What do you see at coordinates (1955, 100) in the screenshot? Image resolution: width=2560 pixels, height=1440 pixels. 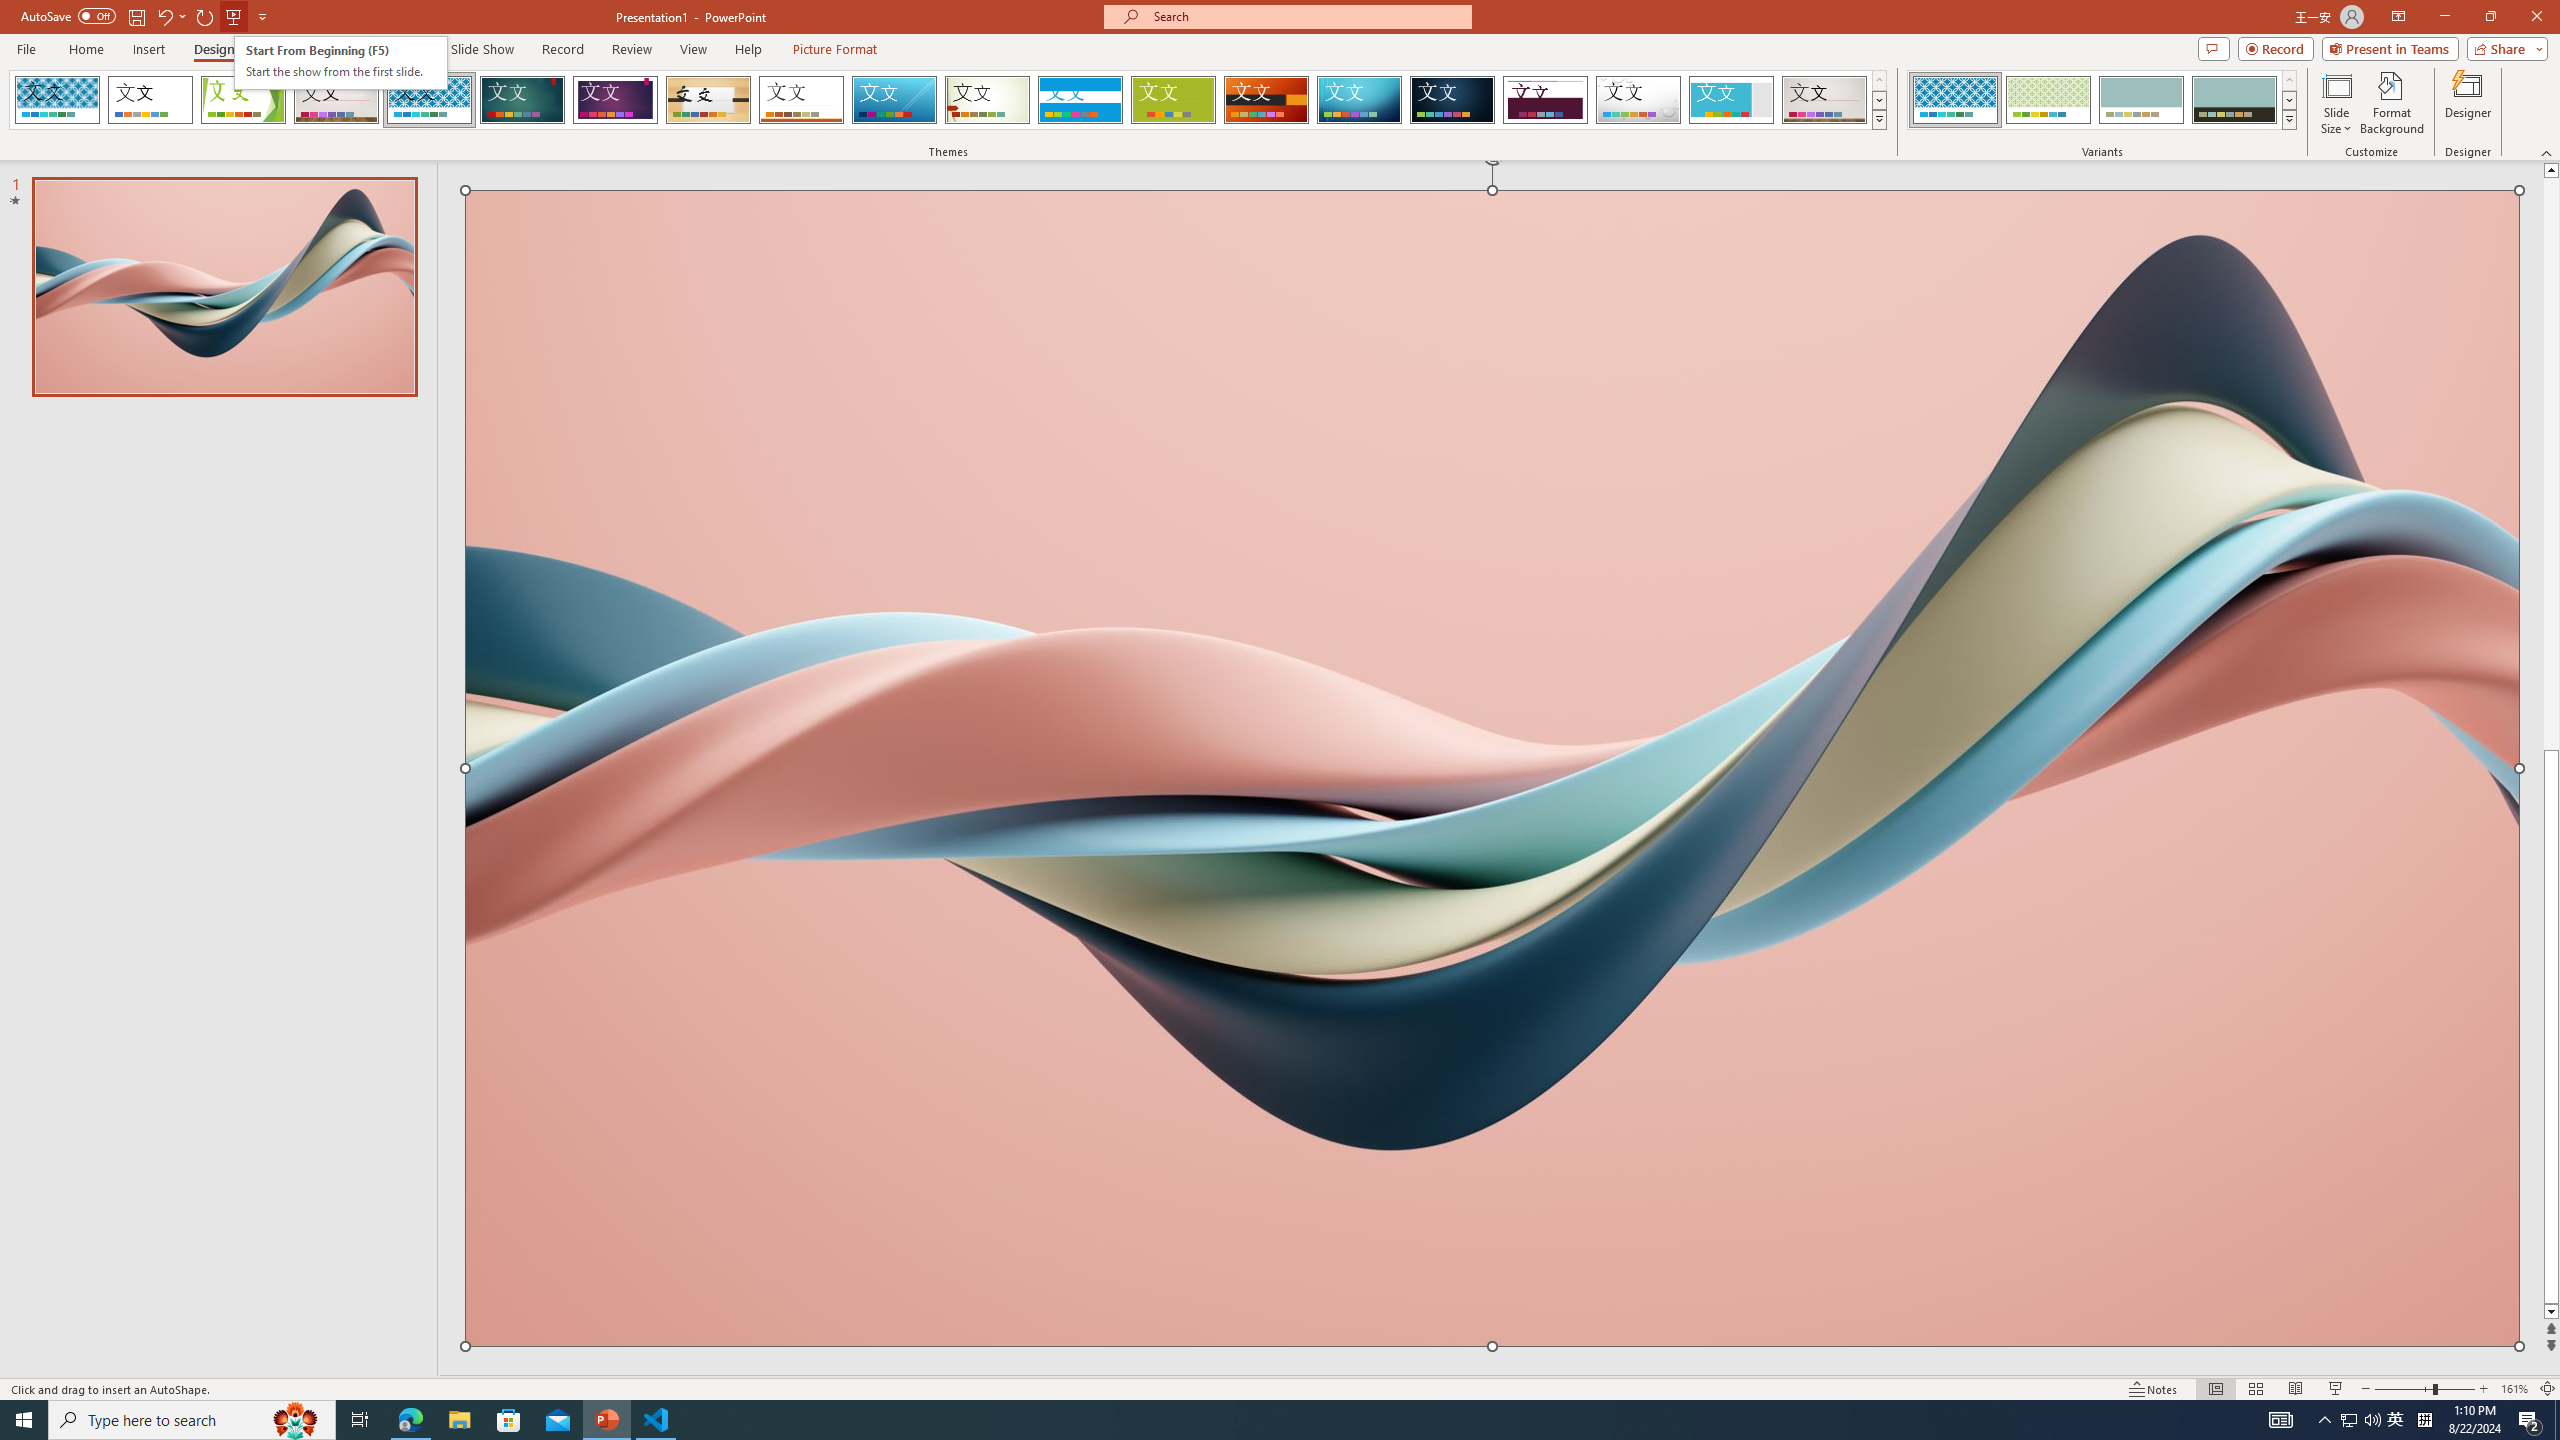 I see `Integral Variant 1` at bounding box center [1955, 100].